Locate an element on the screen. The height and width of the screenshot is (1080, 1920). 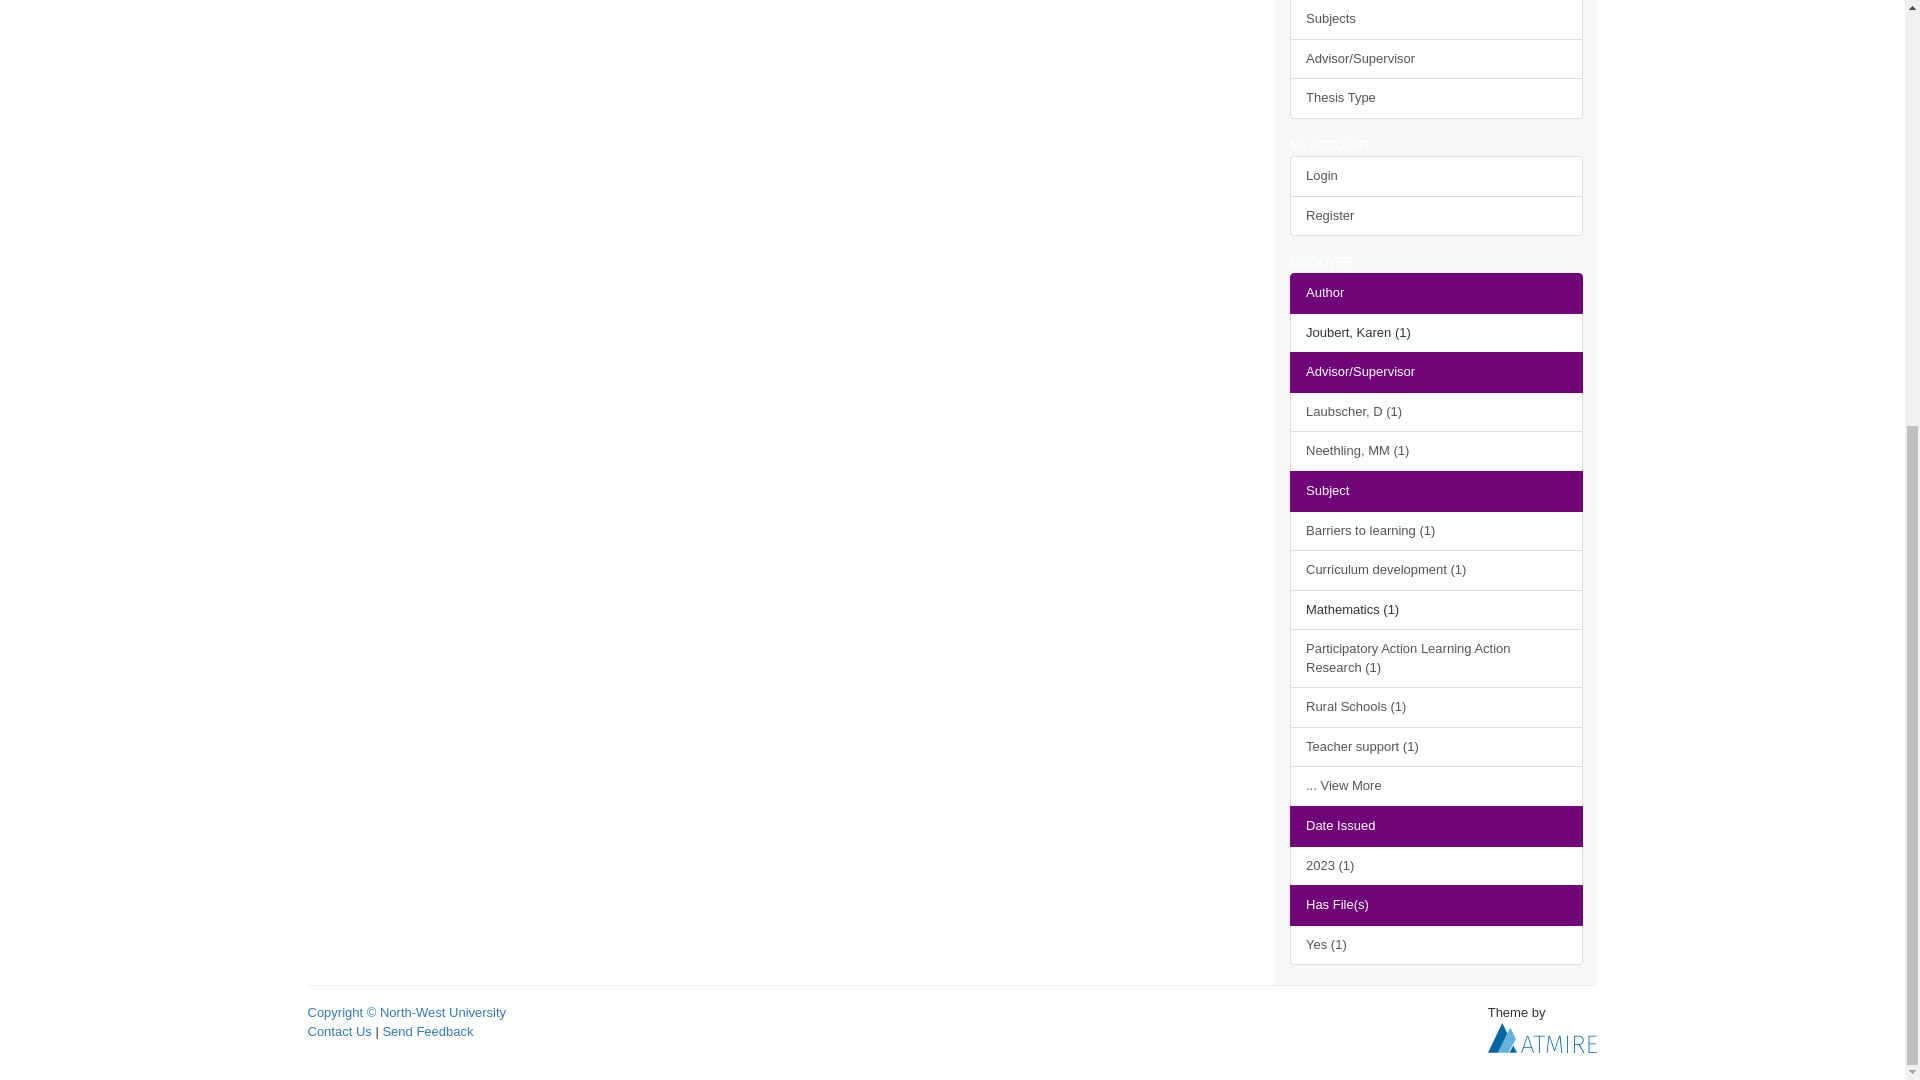
Atmire NV is located at coordinates (1542, 1036).